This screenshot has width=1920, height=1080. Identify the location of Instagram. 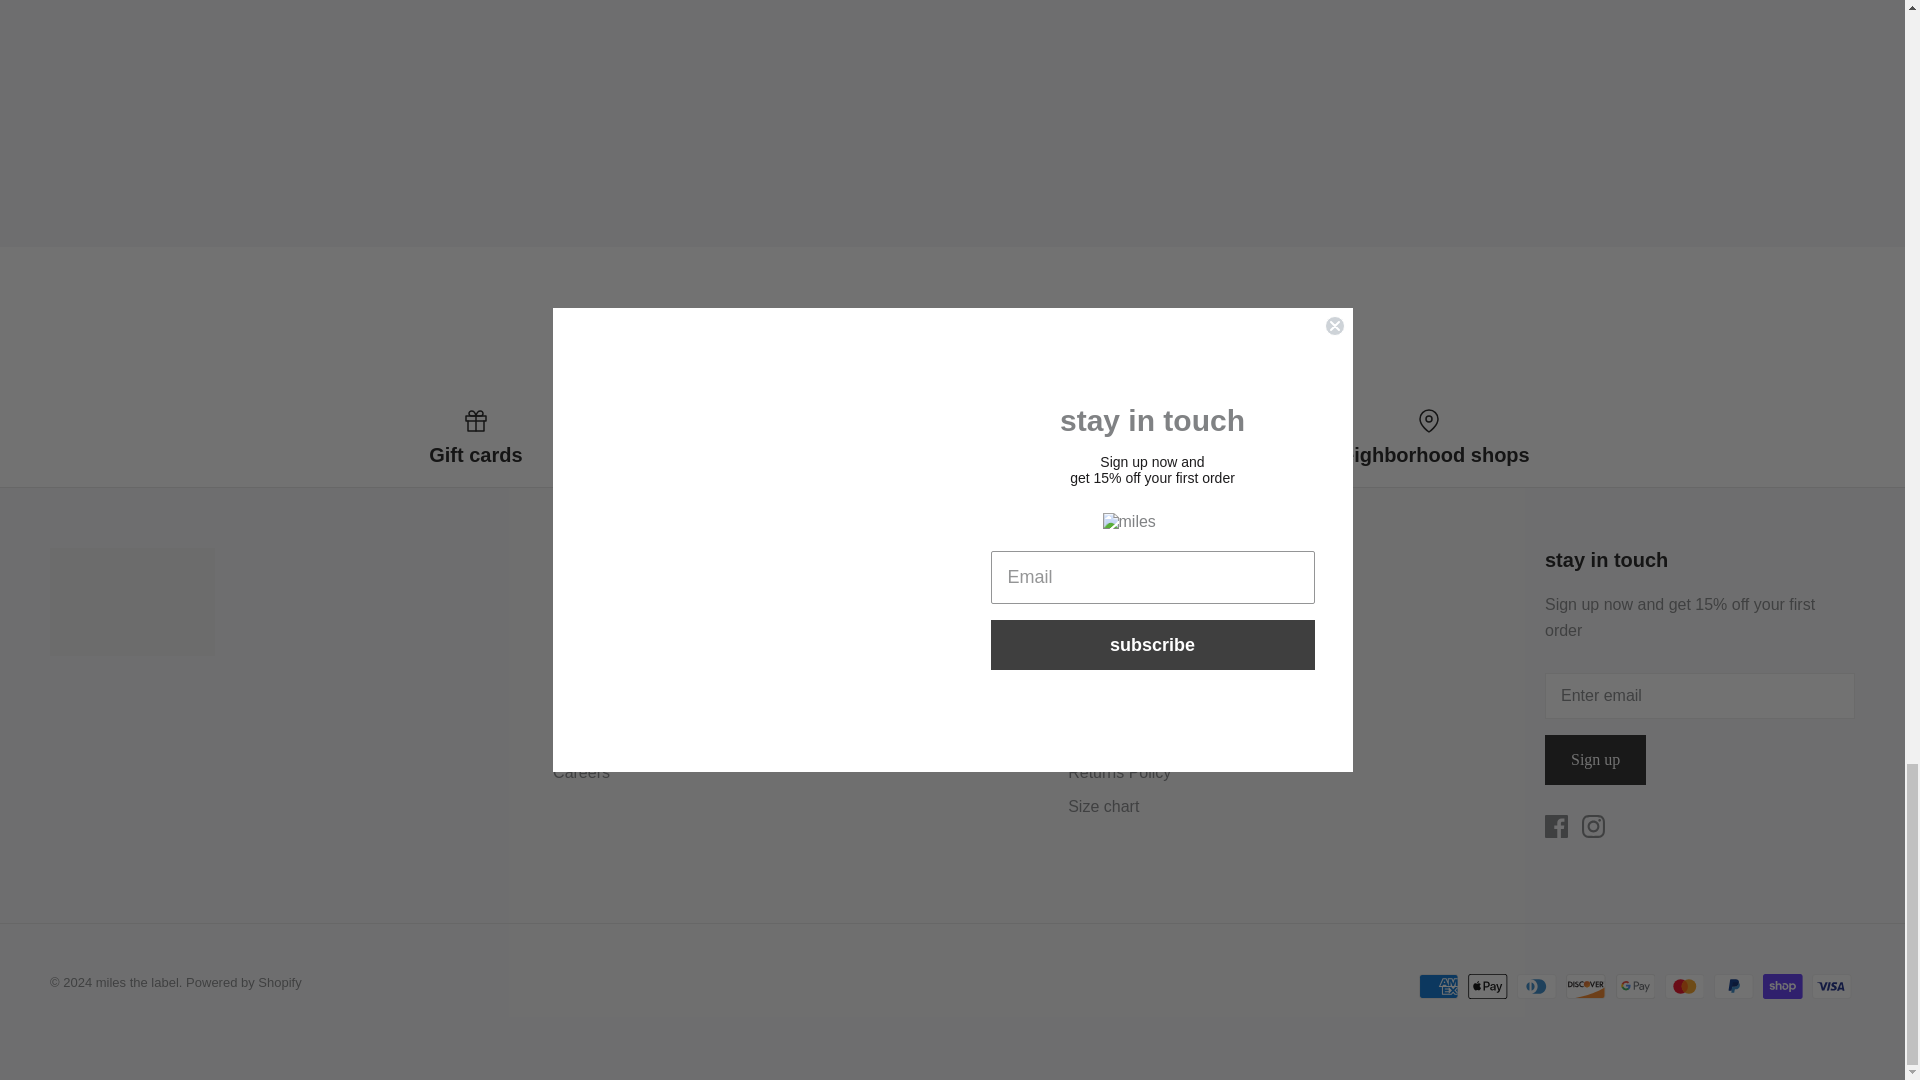
(1594, 826).